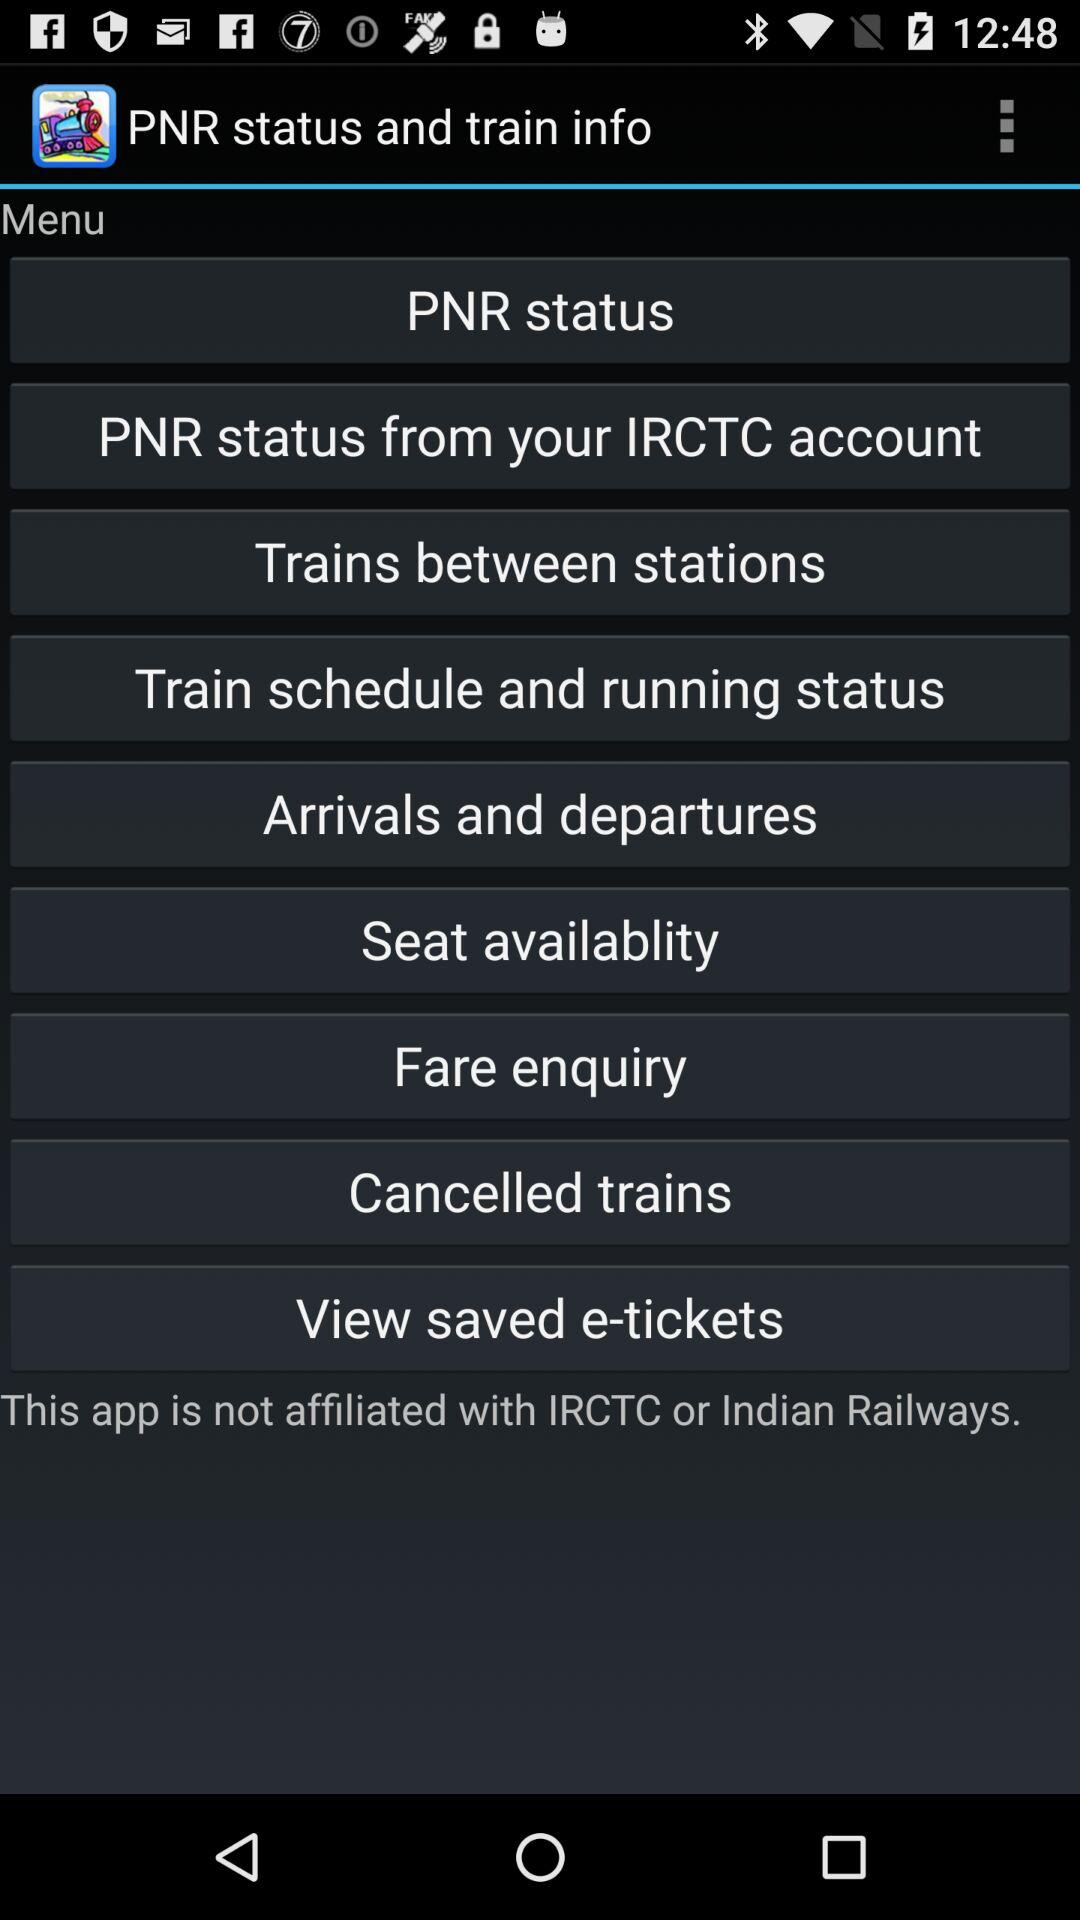  Describe the element at coordinates (540, 813) in the screenshot. I see `choose the arrivals and departures` at that location.